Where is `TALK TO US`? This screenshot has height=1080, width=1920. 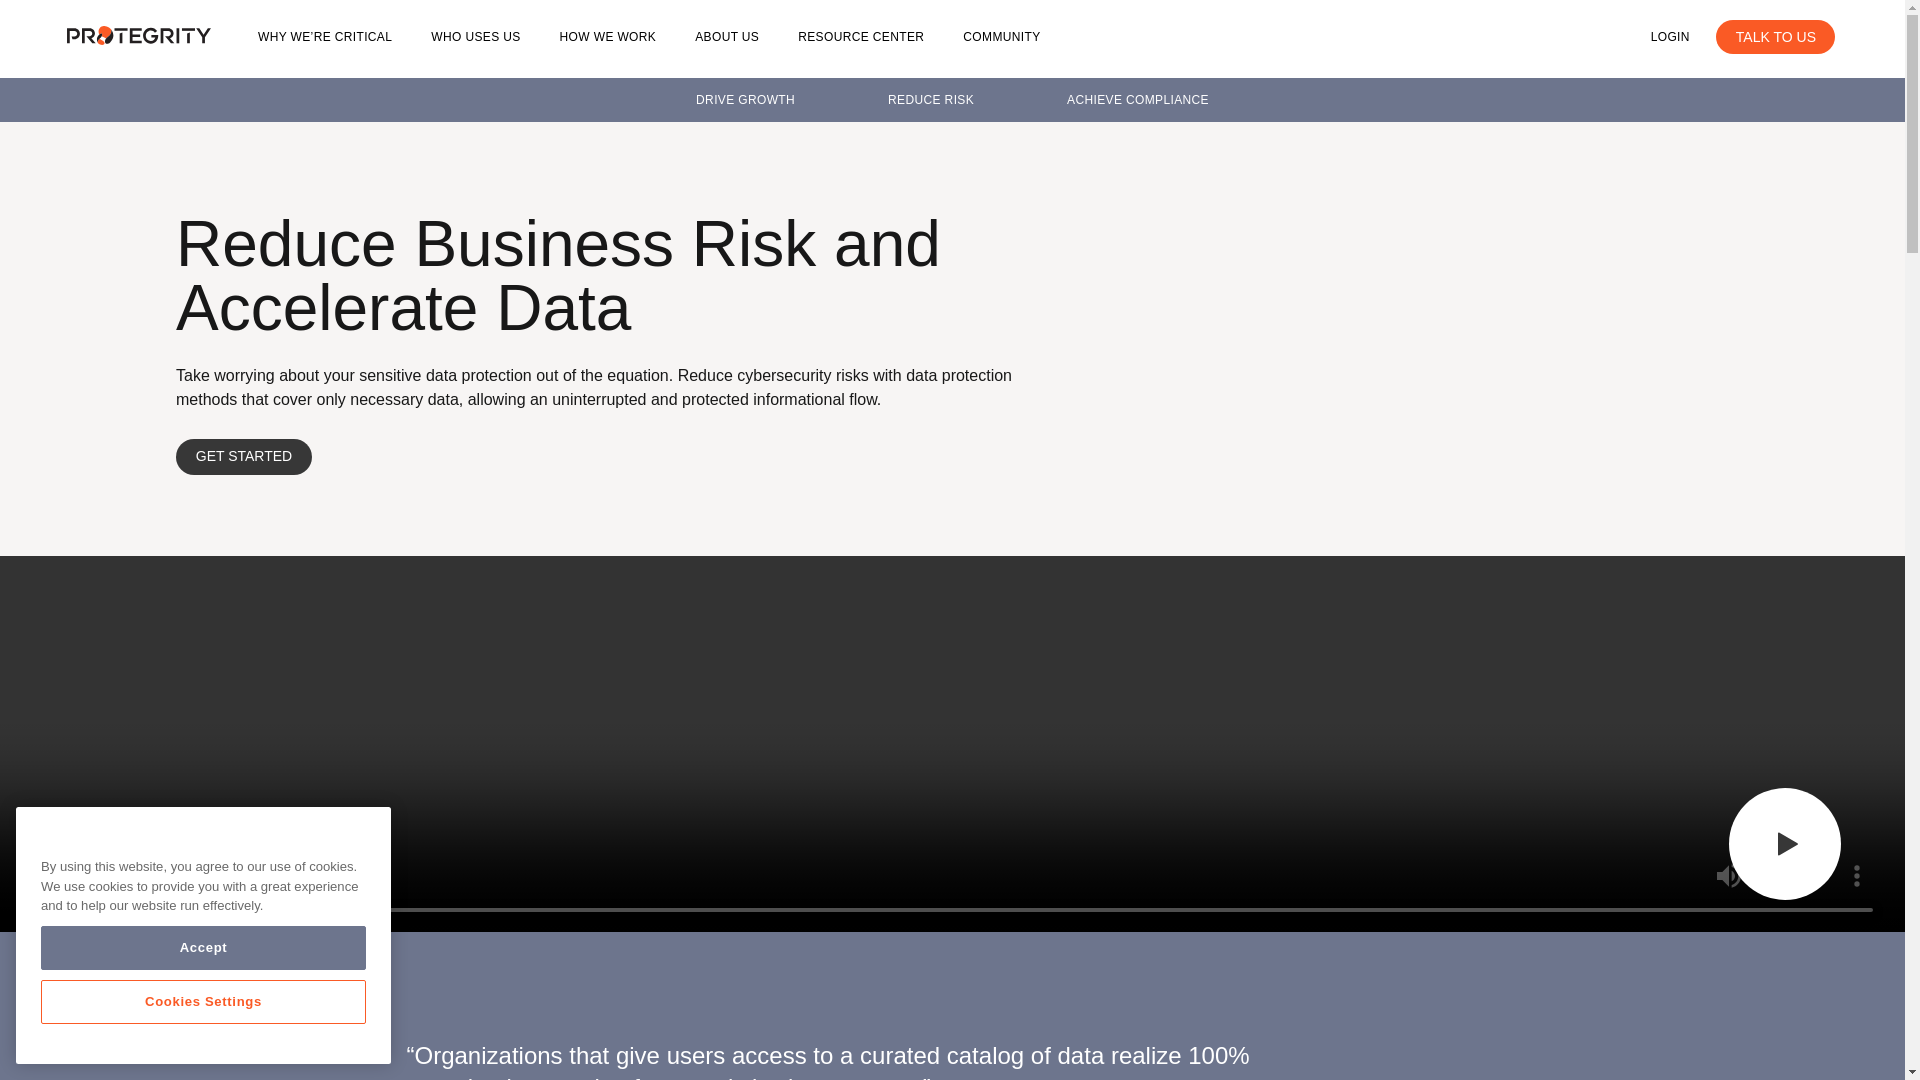
TALK TO US is located at coordinates (1776, 37).